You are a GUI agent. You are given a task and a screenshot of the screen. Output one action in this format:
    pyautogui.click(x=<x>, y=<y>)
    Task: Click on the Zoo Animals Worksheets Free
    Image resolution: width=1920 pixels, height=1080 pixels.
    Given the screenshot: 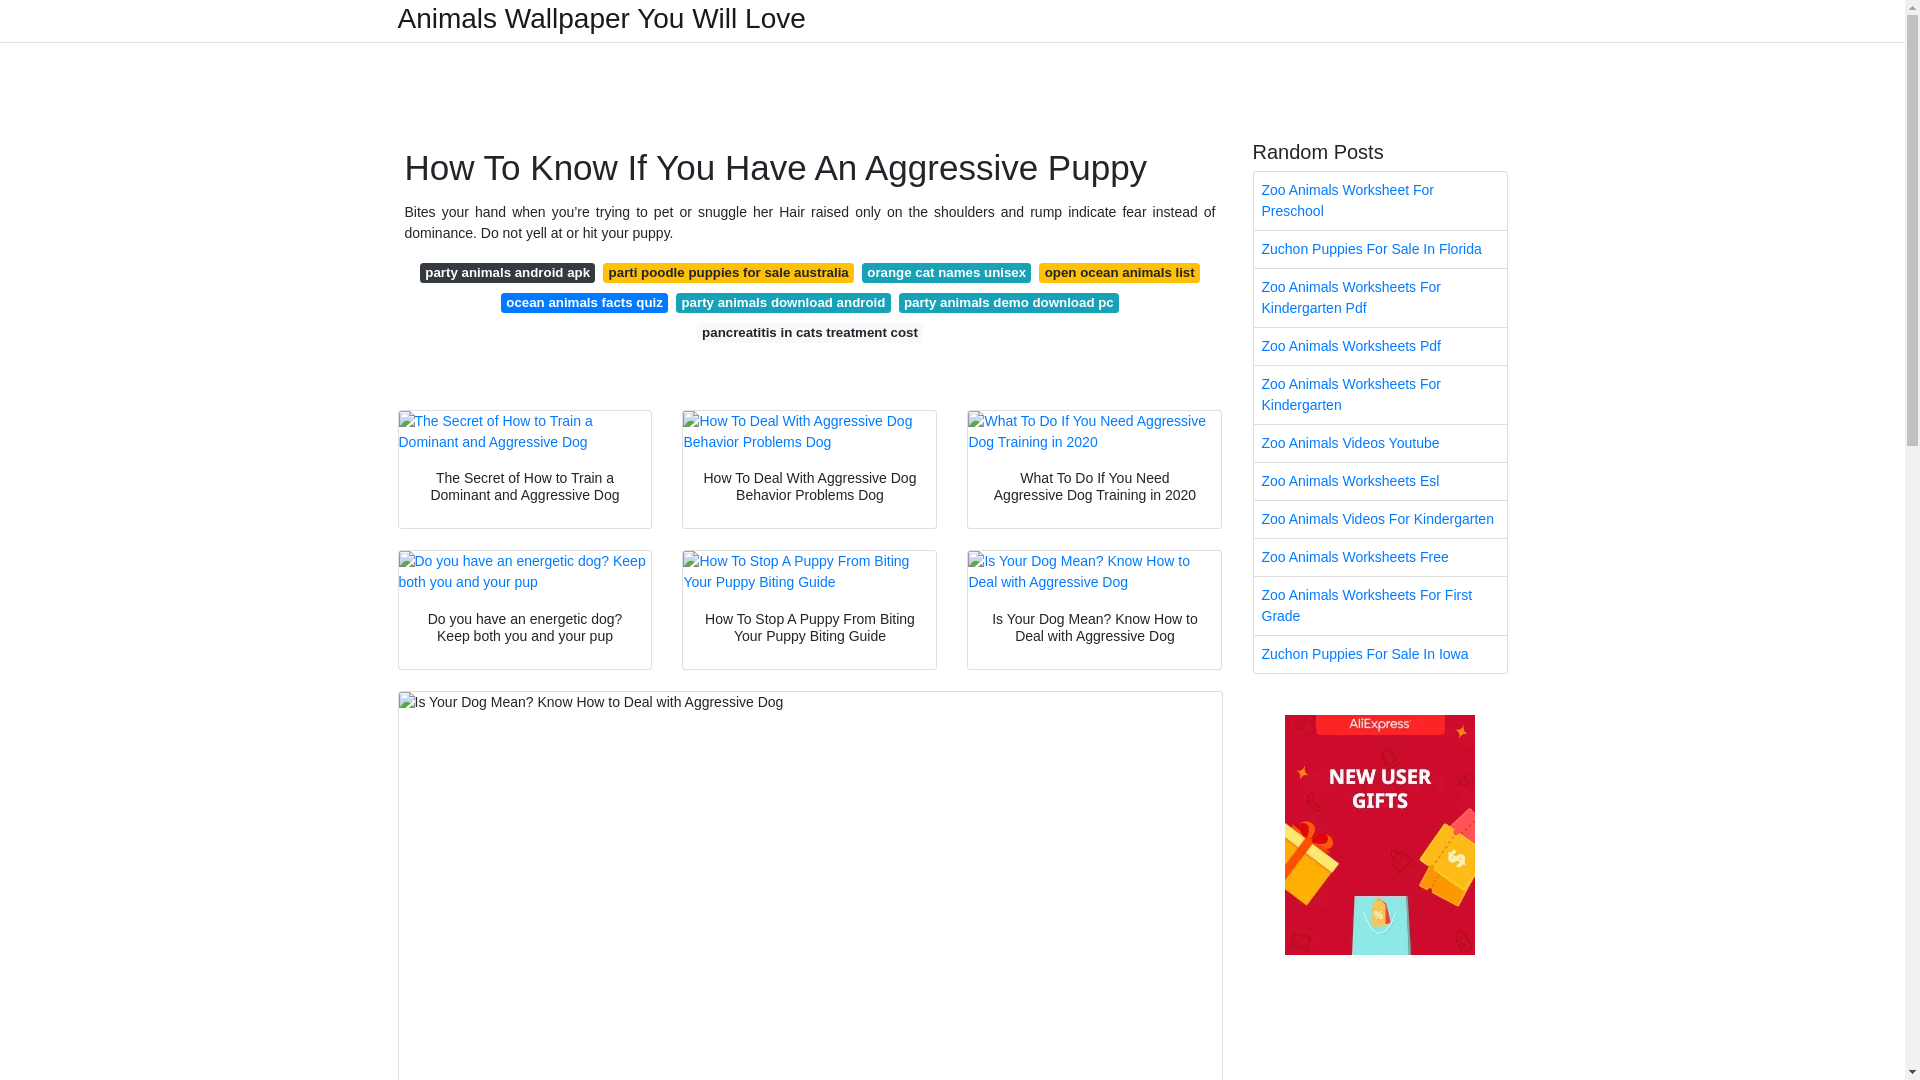 What is the action you would take?
    pyautogui.click(x=1380, y=556)
    